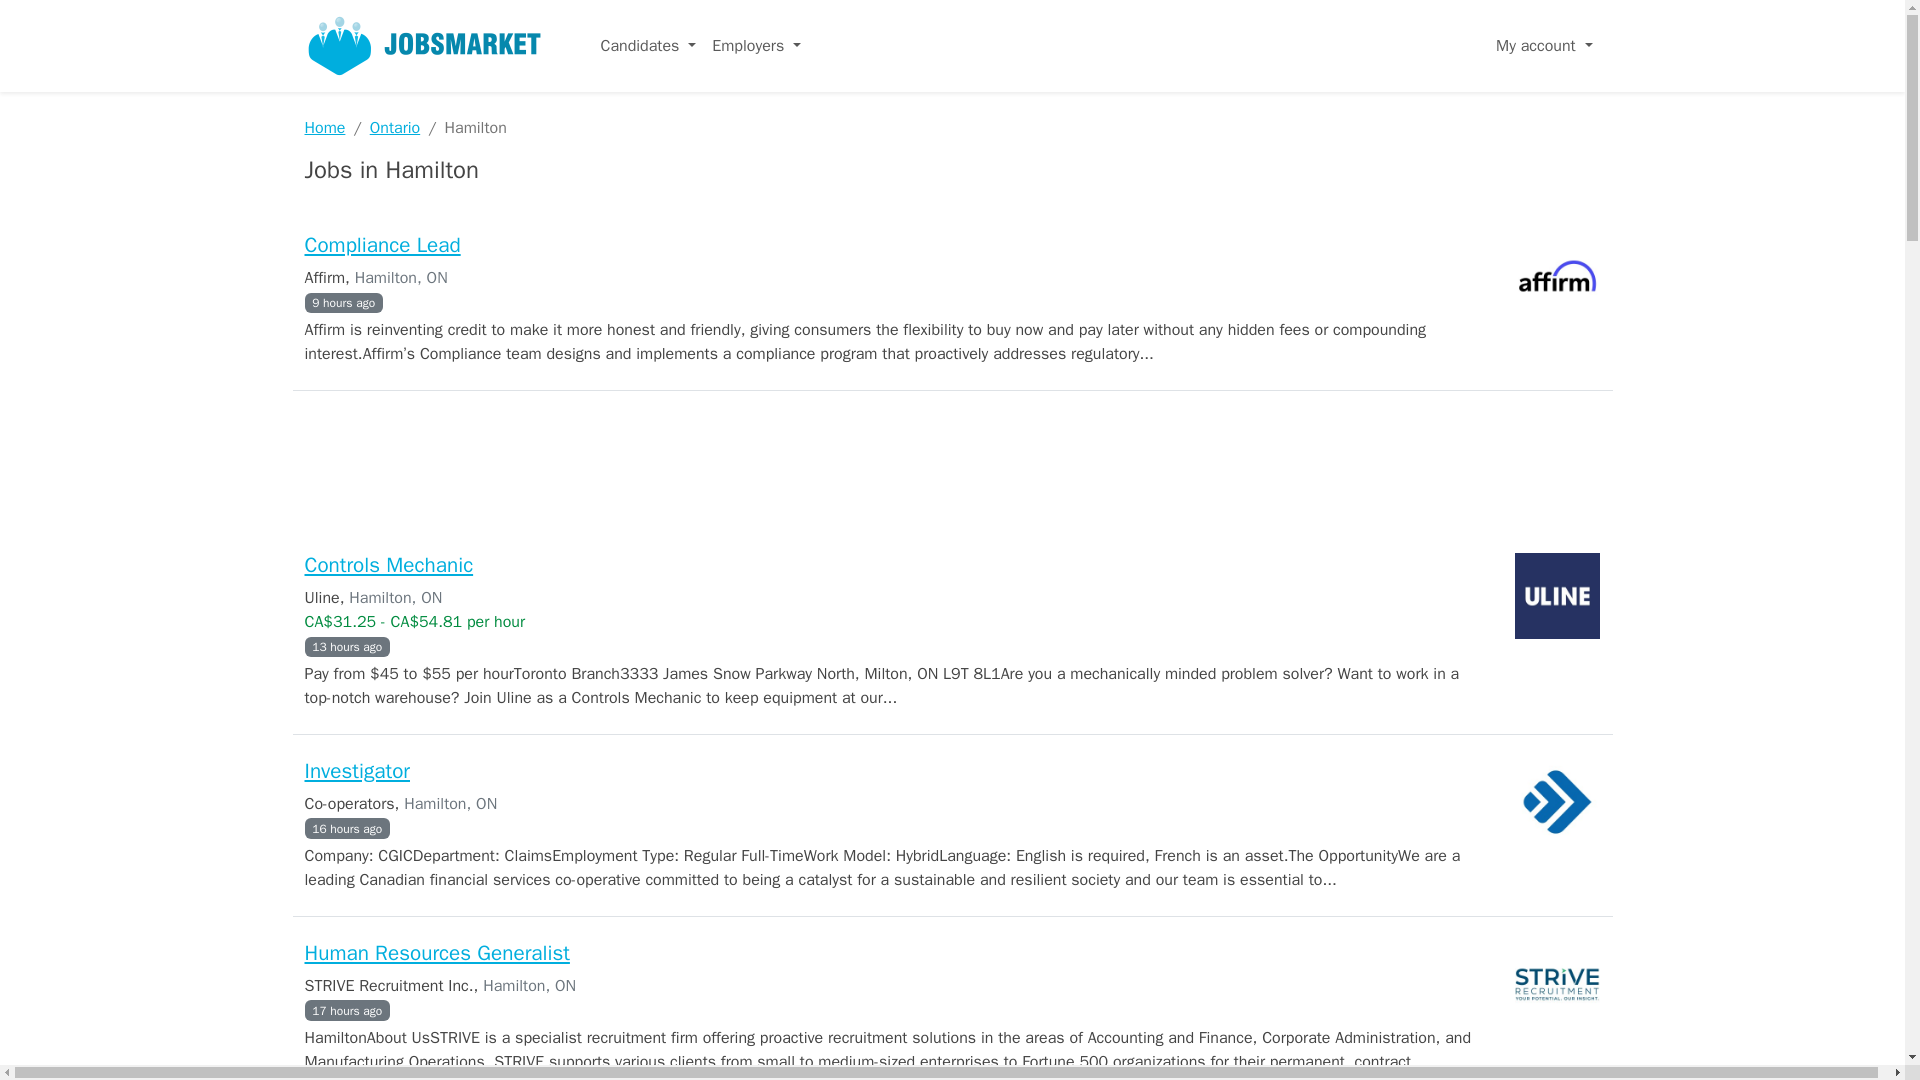  Describe the element at coordinates (388, 564) in the screenshot. I see `Controls Mechanic` at that location.